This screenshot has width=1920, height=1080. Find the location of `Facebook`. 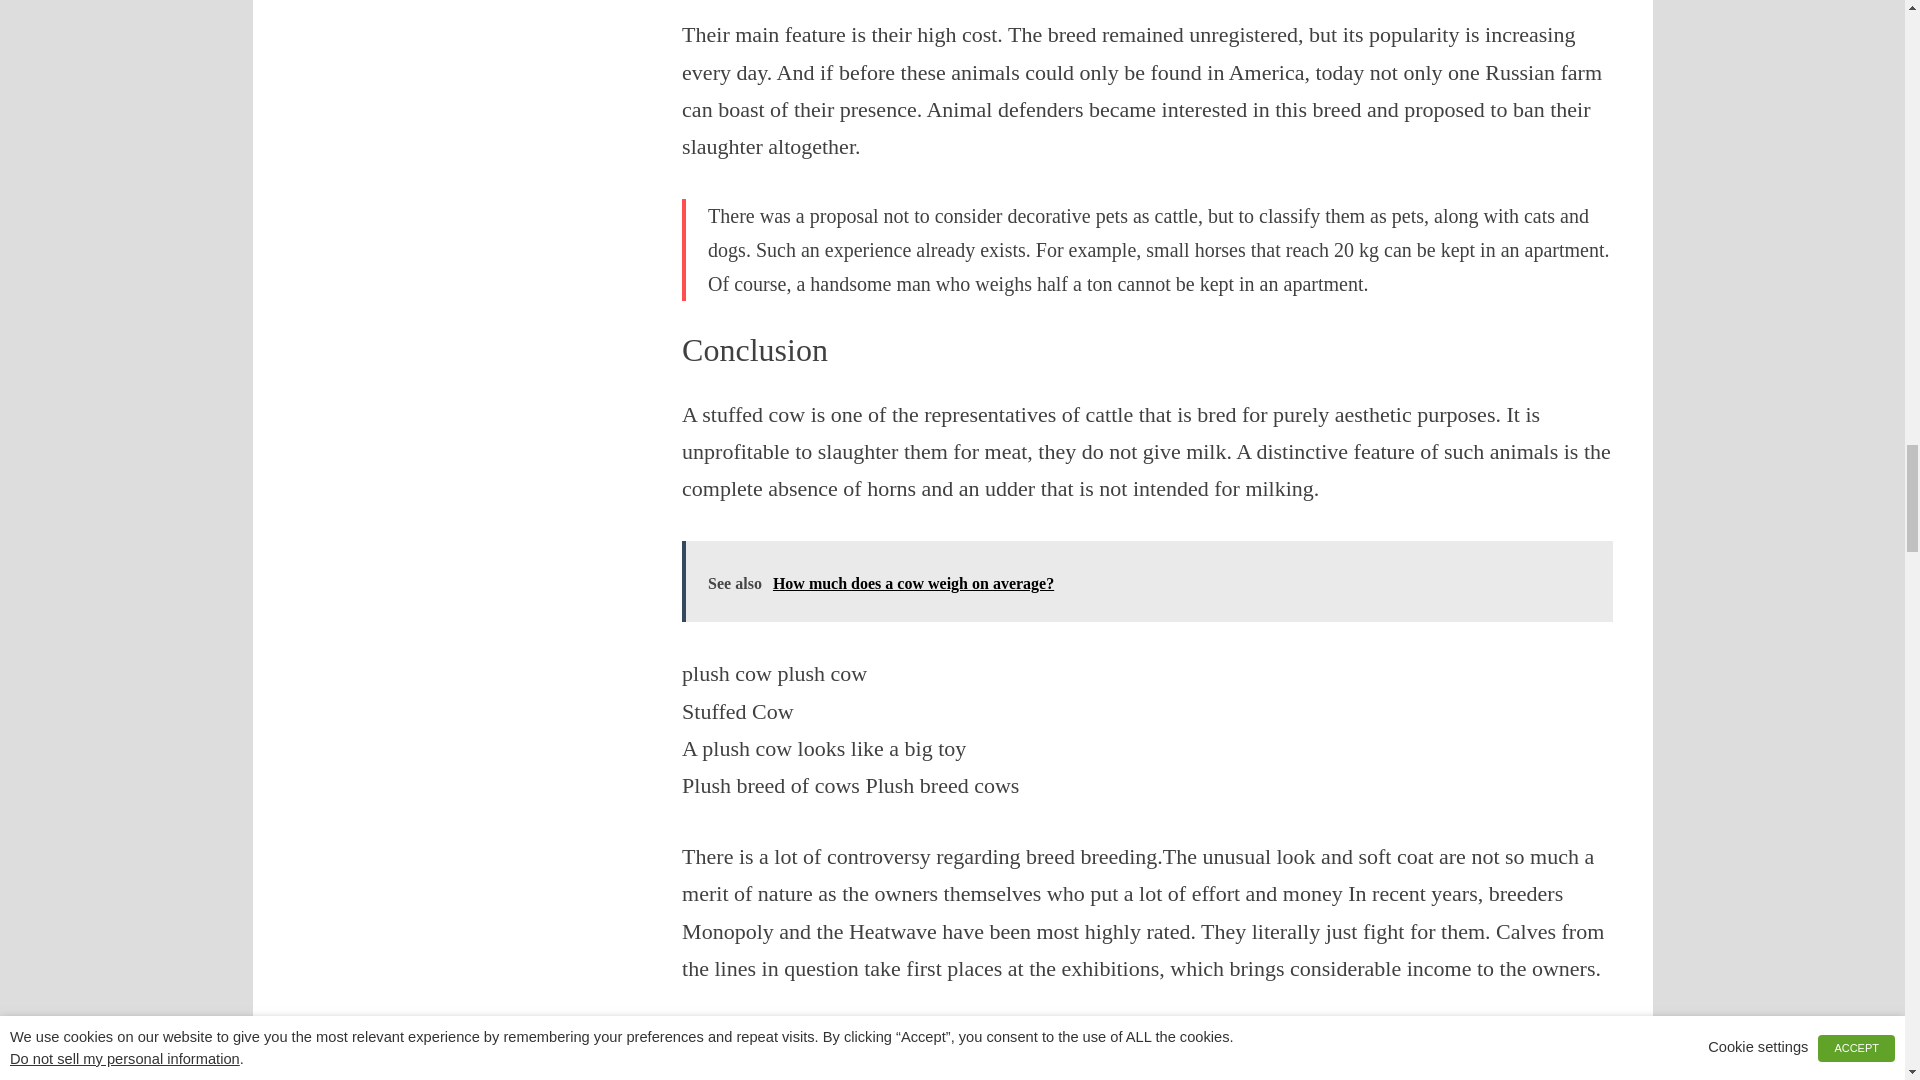

Facebook is located at coordinates (971, 1070).